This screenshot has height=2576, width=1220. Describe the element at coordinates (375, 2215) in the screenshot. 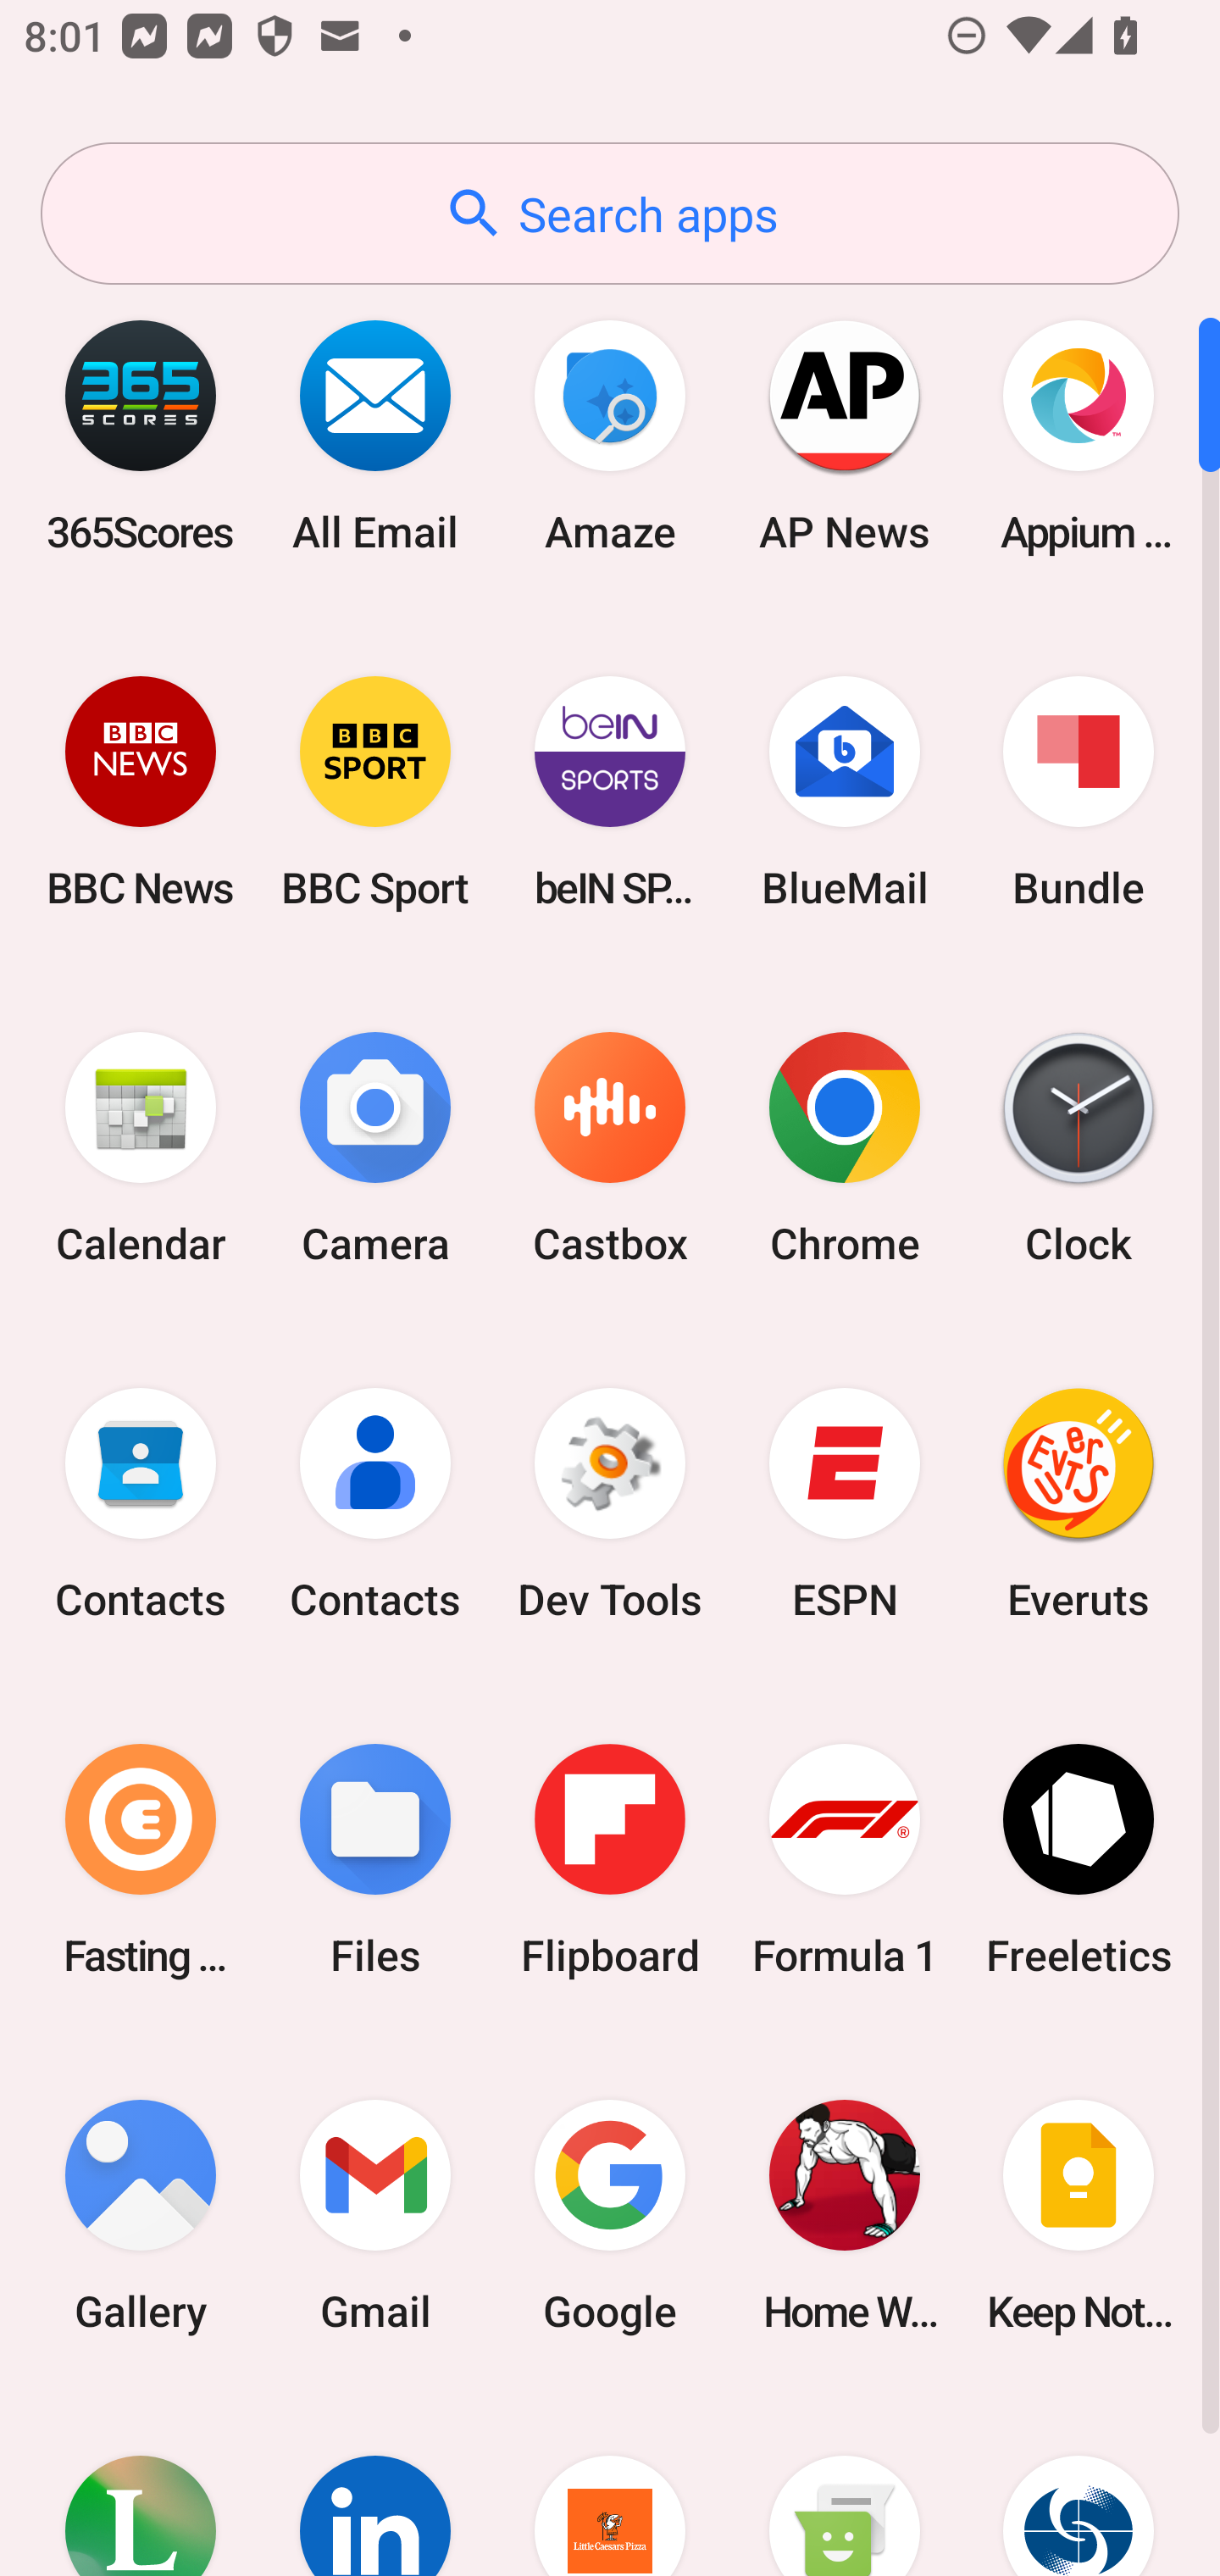

I see `Gmail` at that location.